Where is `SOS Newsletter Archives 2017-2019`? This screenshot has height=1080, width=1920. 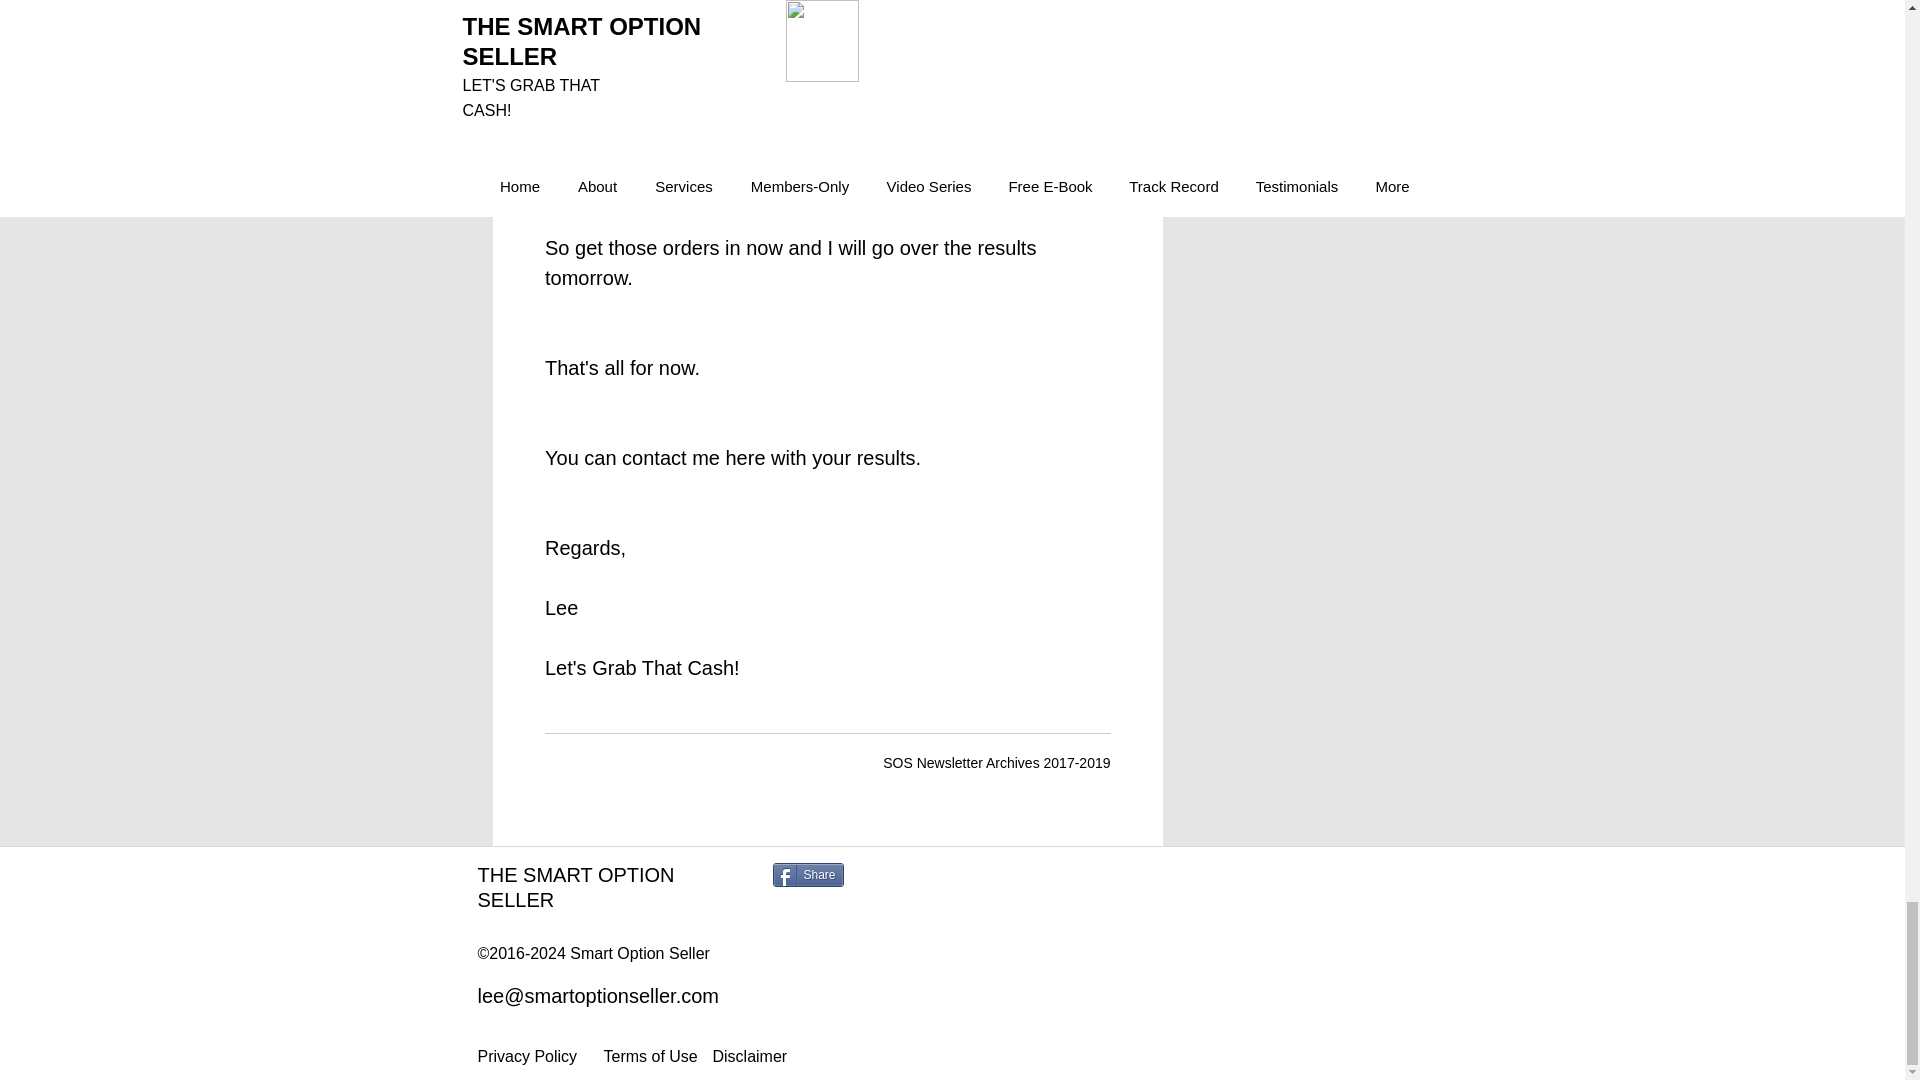 SOS Newsletter Archives 2017-2019 is located at coordinates (996, 762).